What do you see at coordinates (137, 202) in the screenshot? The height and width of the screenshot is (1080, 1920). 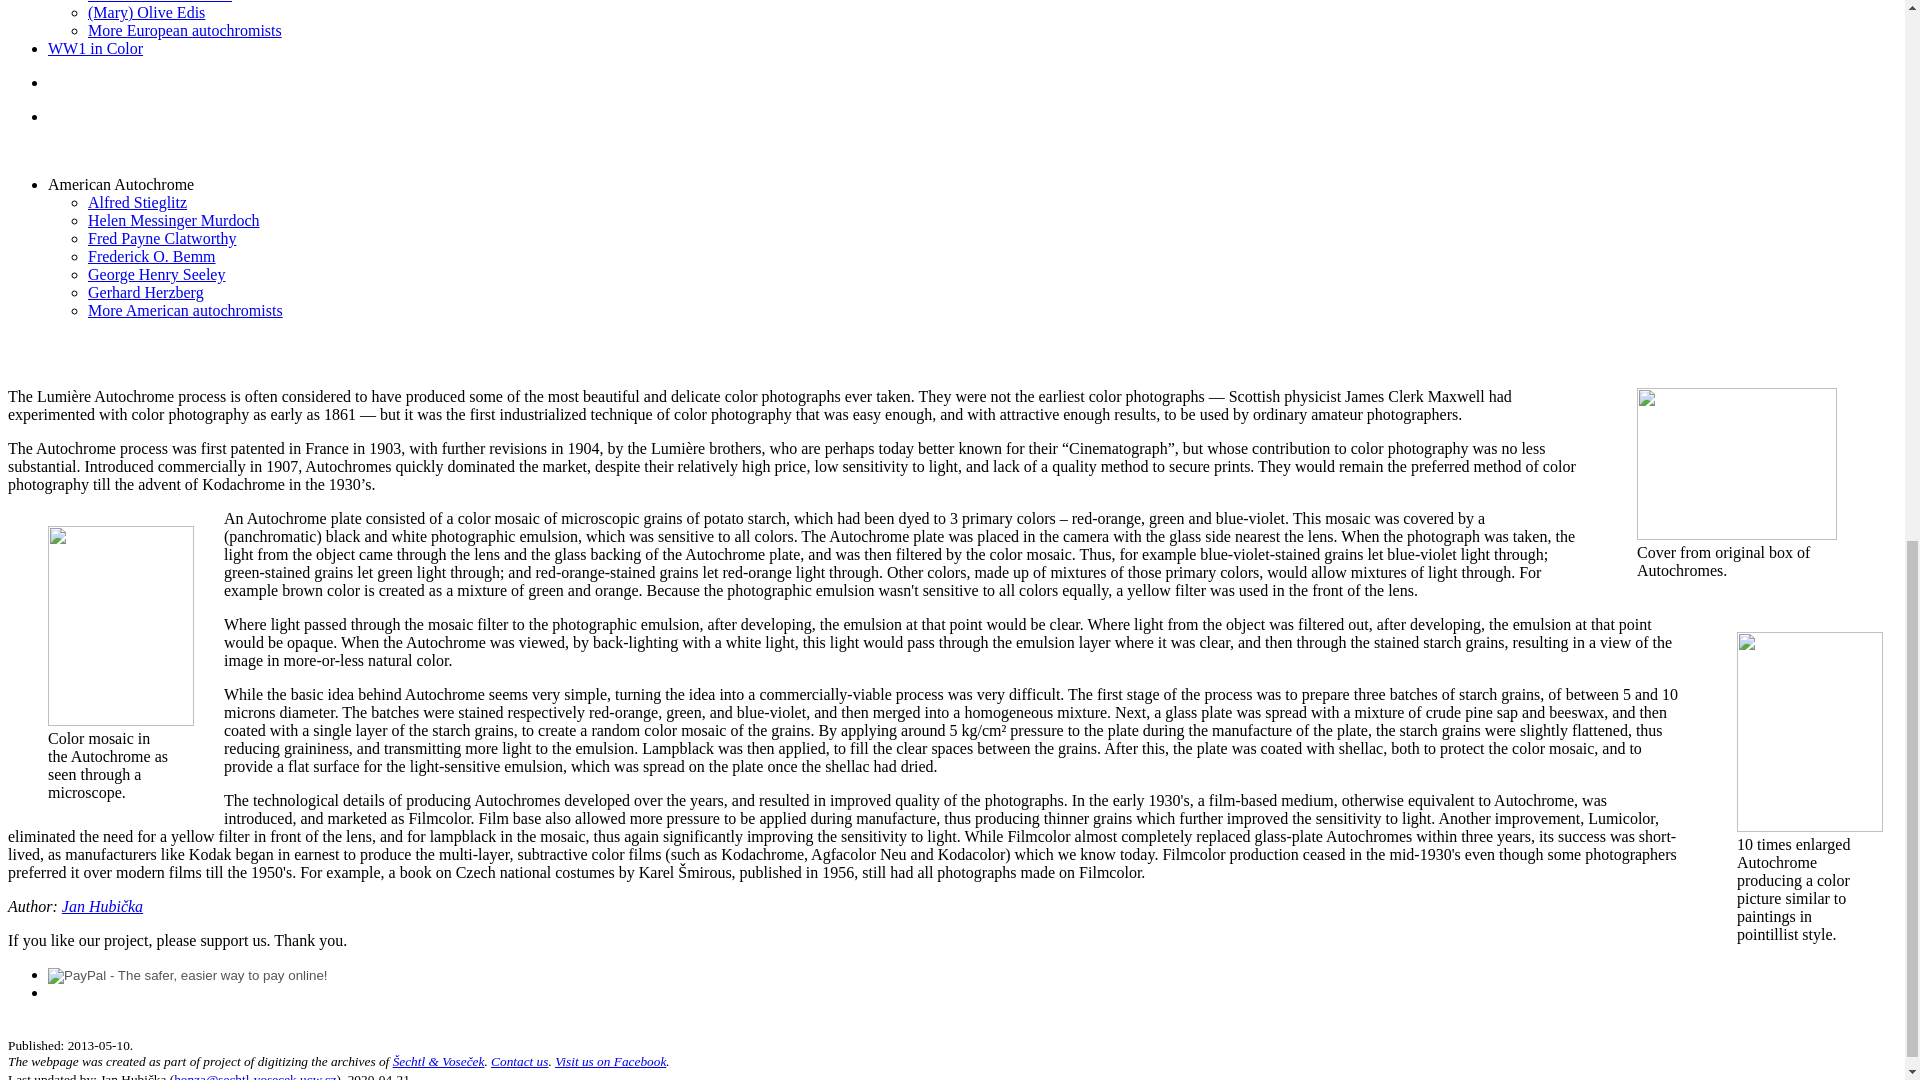 I see `Alfred Stieglitz` at bounding box center [137, 202].